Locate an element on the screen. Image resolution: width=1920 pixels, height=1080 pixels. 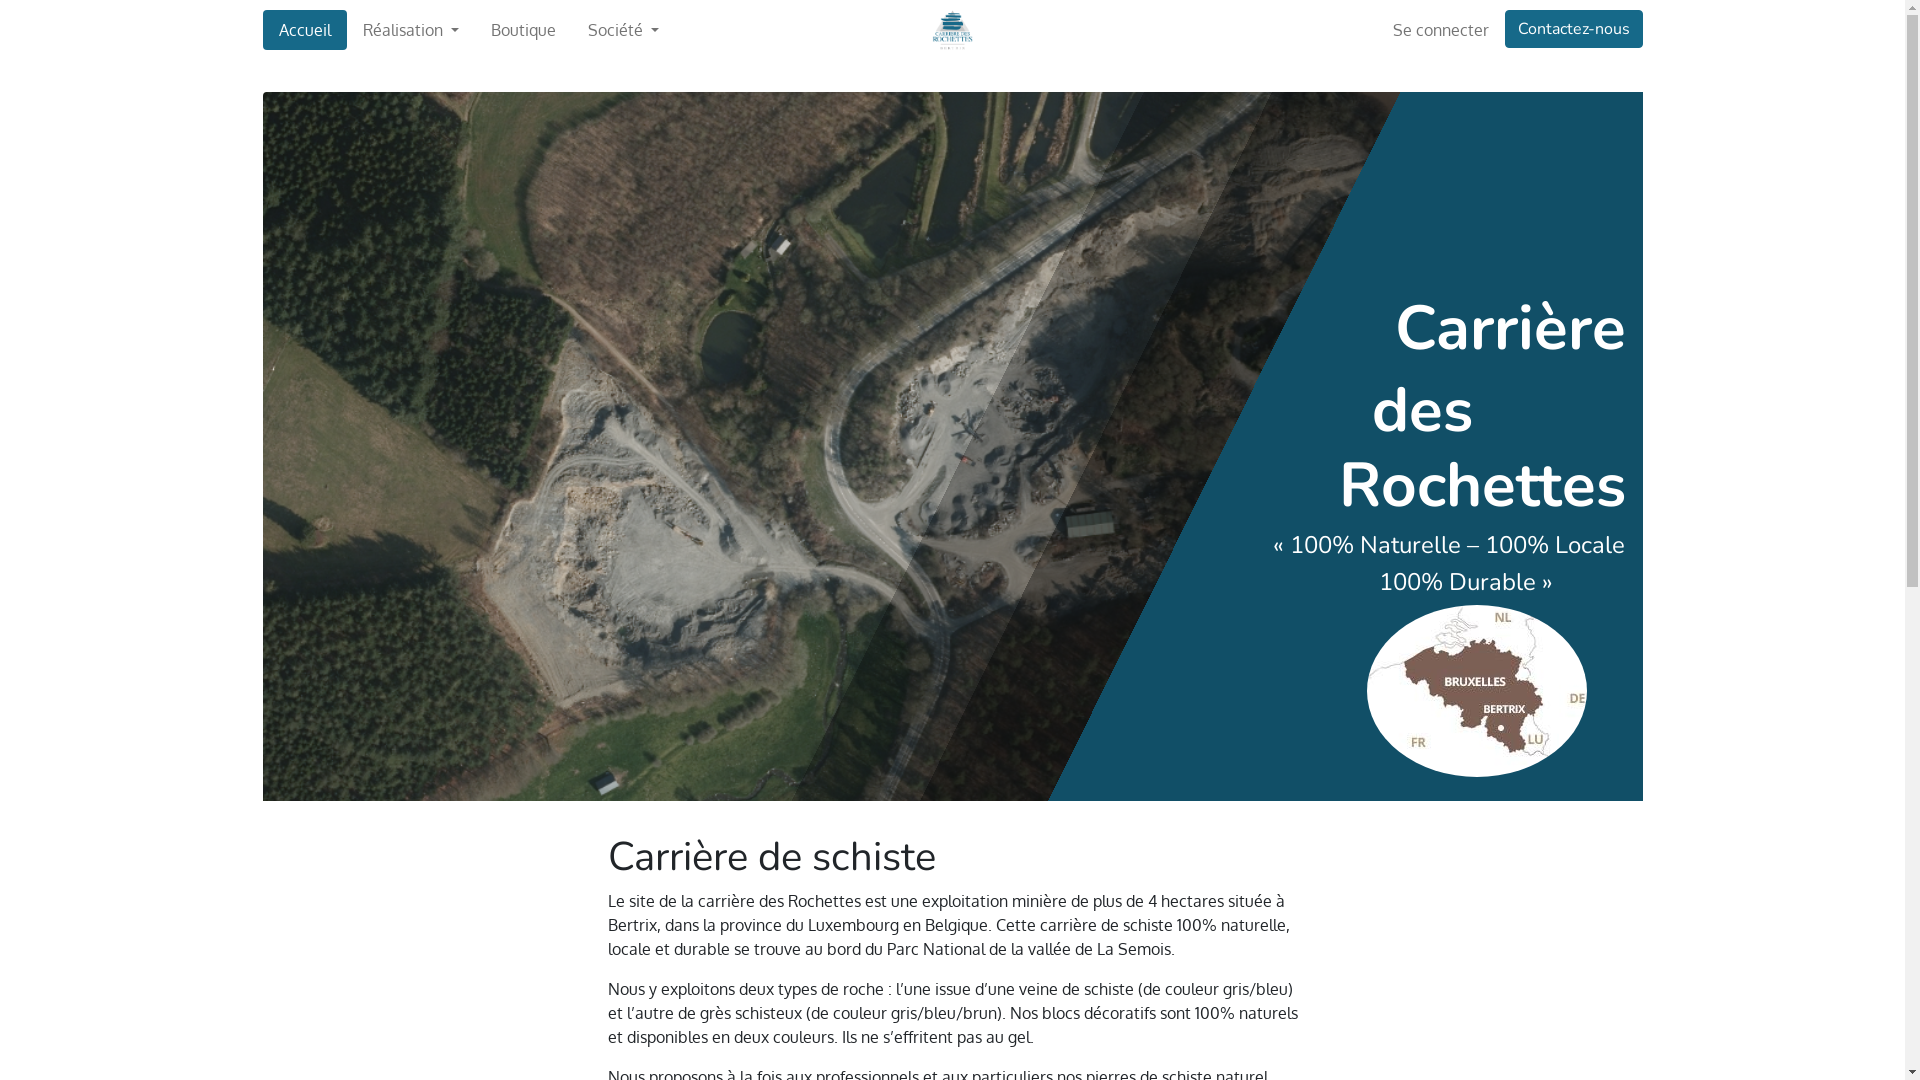
Se connecter is located at coordinates (1440, 30).